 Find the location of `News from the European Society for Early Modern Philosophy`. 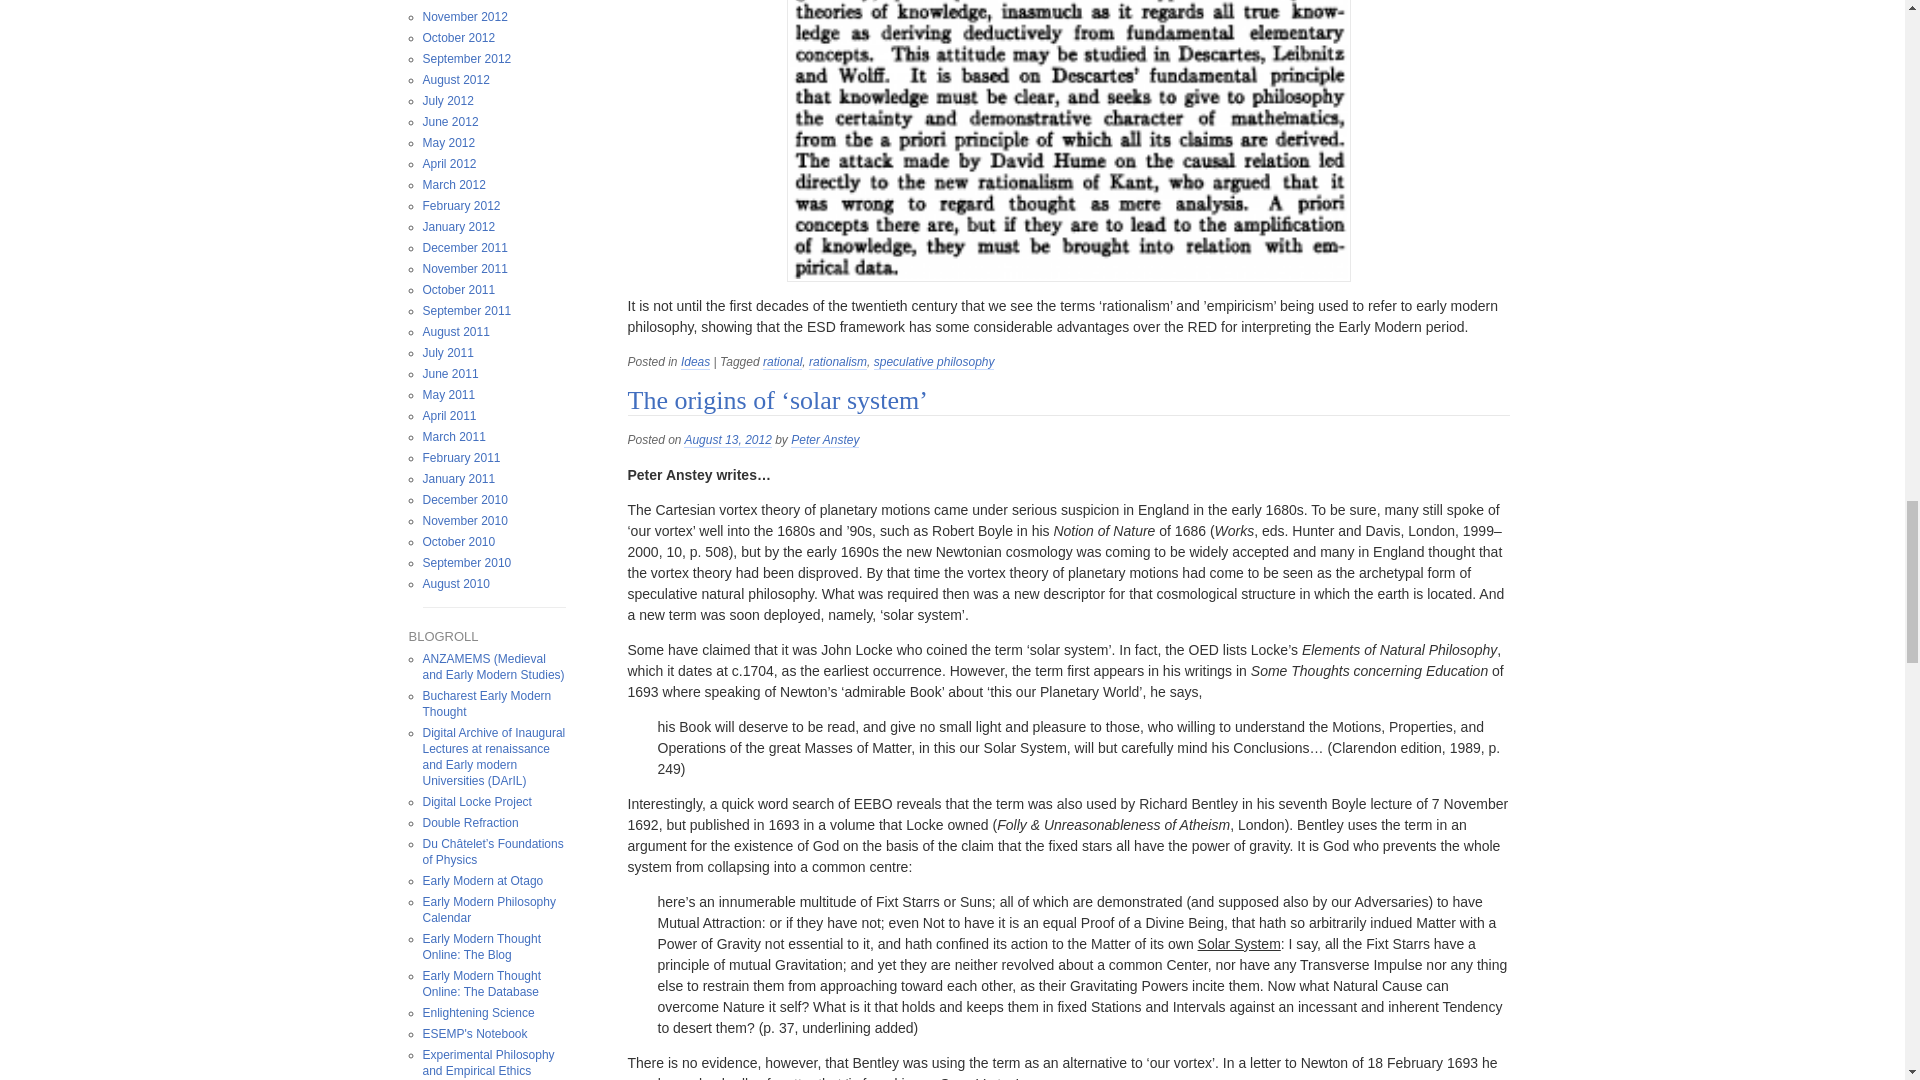

News from the European Society for Early Modern Philosophy is located at coordinates (474, 1034).